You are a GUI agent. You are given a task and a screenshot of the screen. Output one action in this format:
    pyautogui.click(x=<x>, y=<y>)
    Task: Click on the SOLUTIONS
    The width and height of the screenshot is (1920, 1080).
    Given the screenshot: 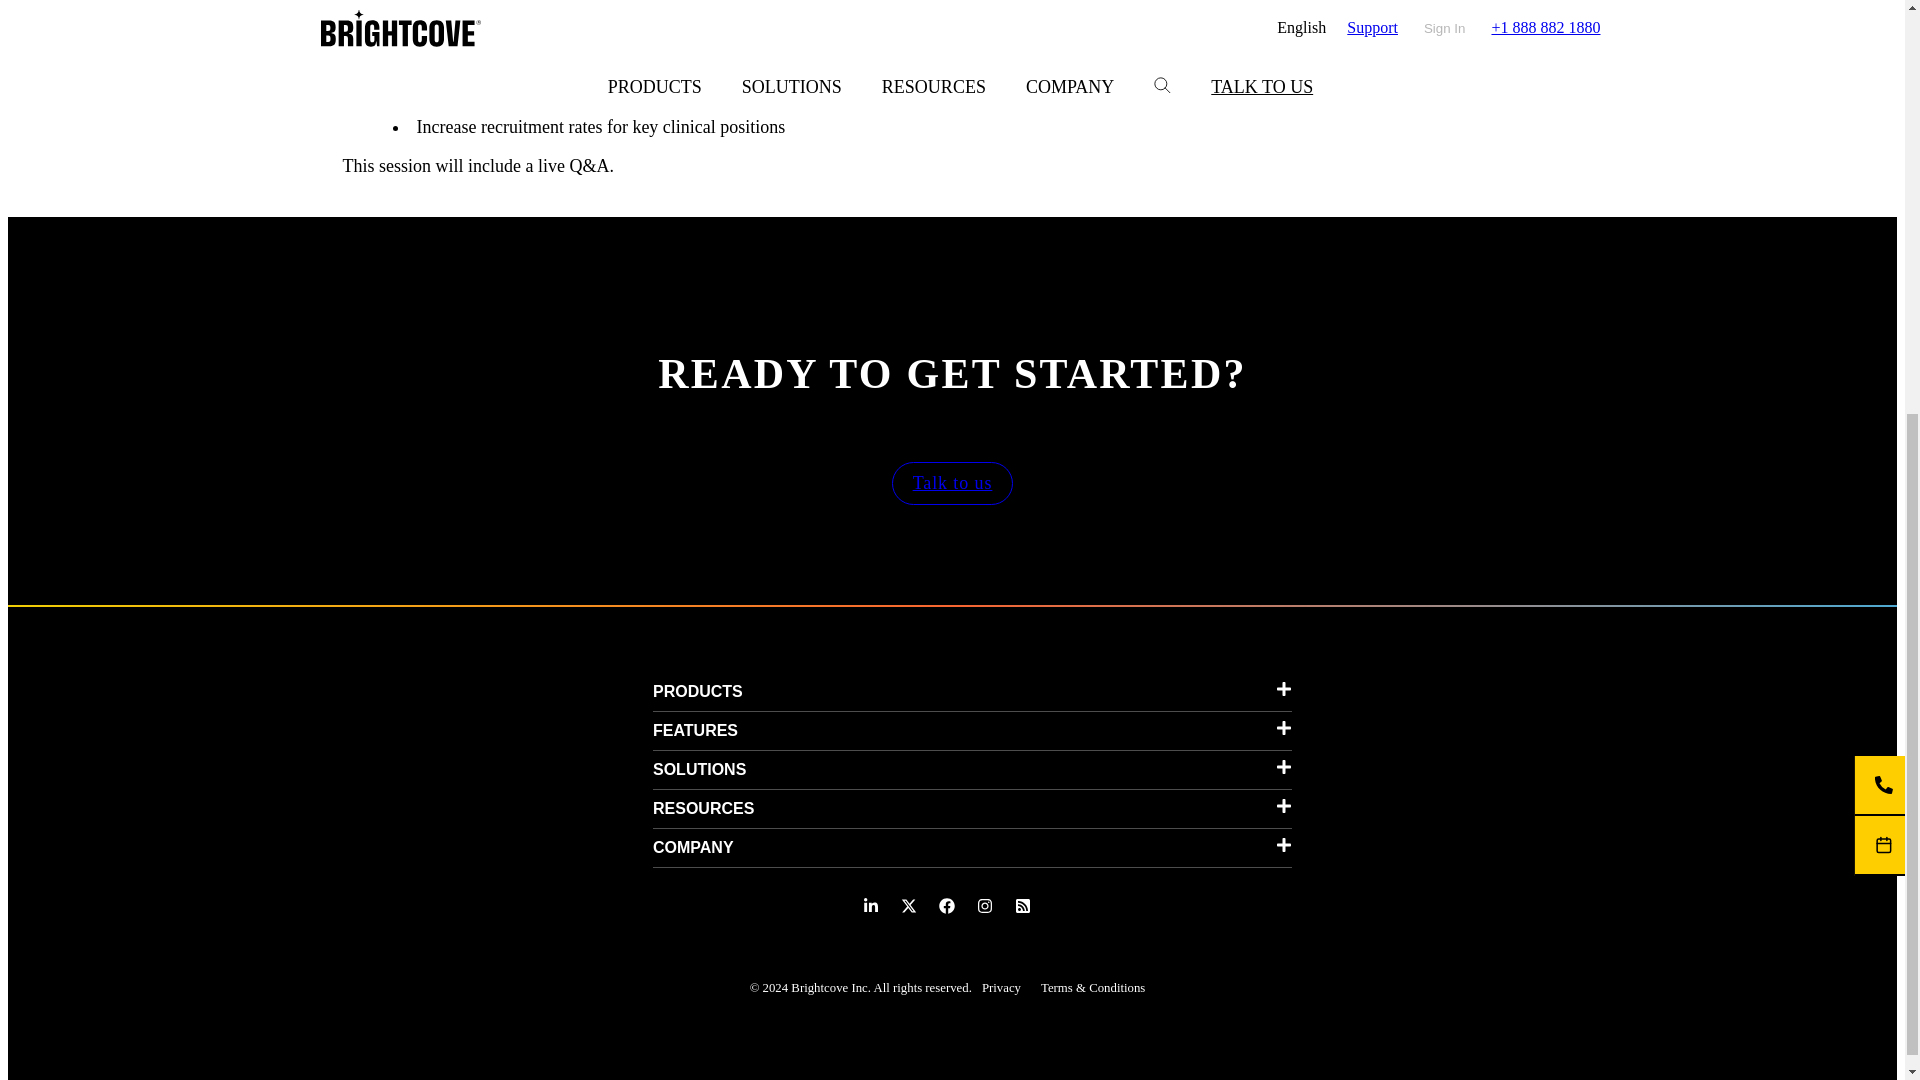 What is the action you would take?
    pyautogui.click(x=972, y=770)
    